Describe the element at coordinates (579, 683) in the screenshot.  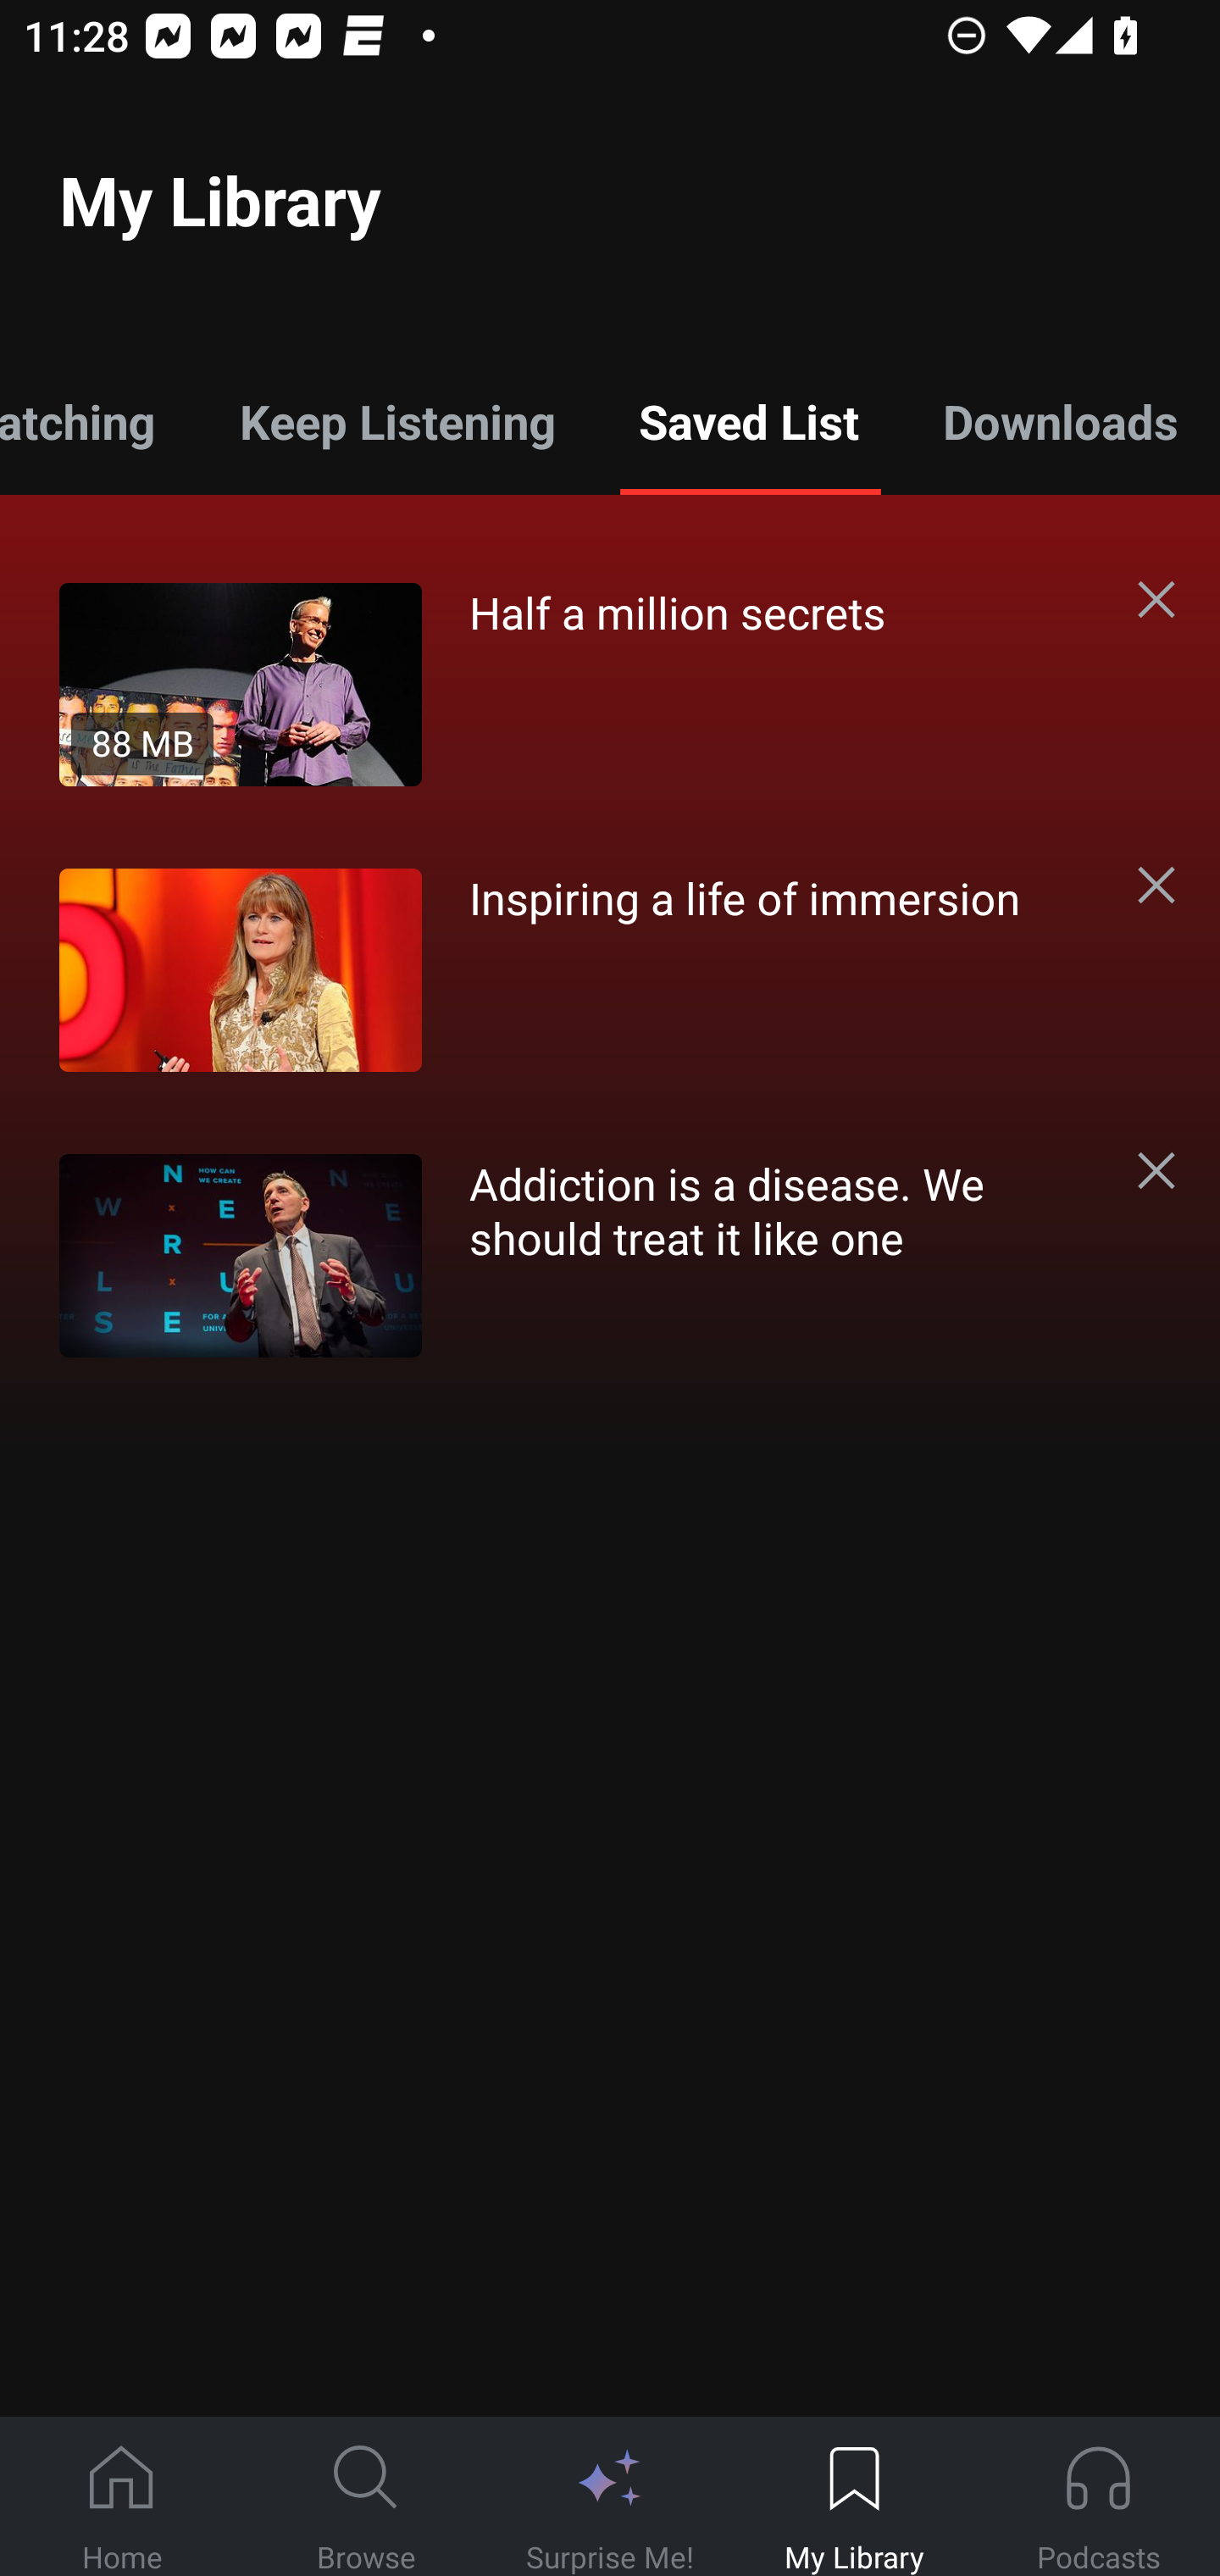
I see `88 MB Half a million secrets` at that location.